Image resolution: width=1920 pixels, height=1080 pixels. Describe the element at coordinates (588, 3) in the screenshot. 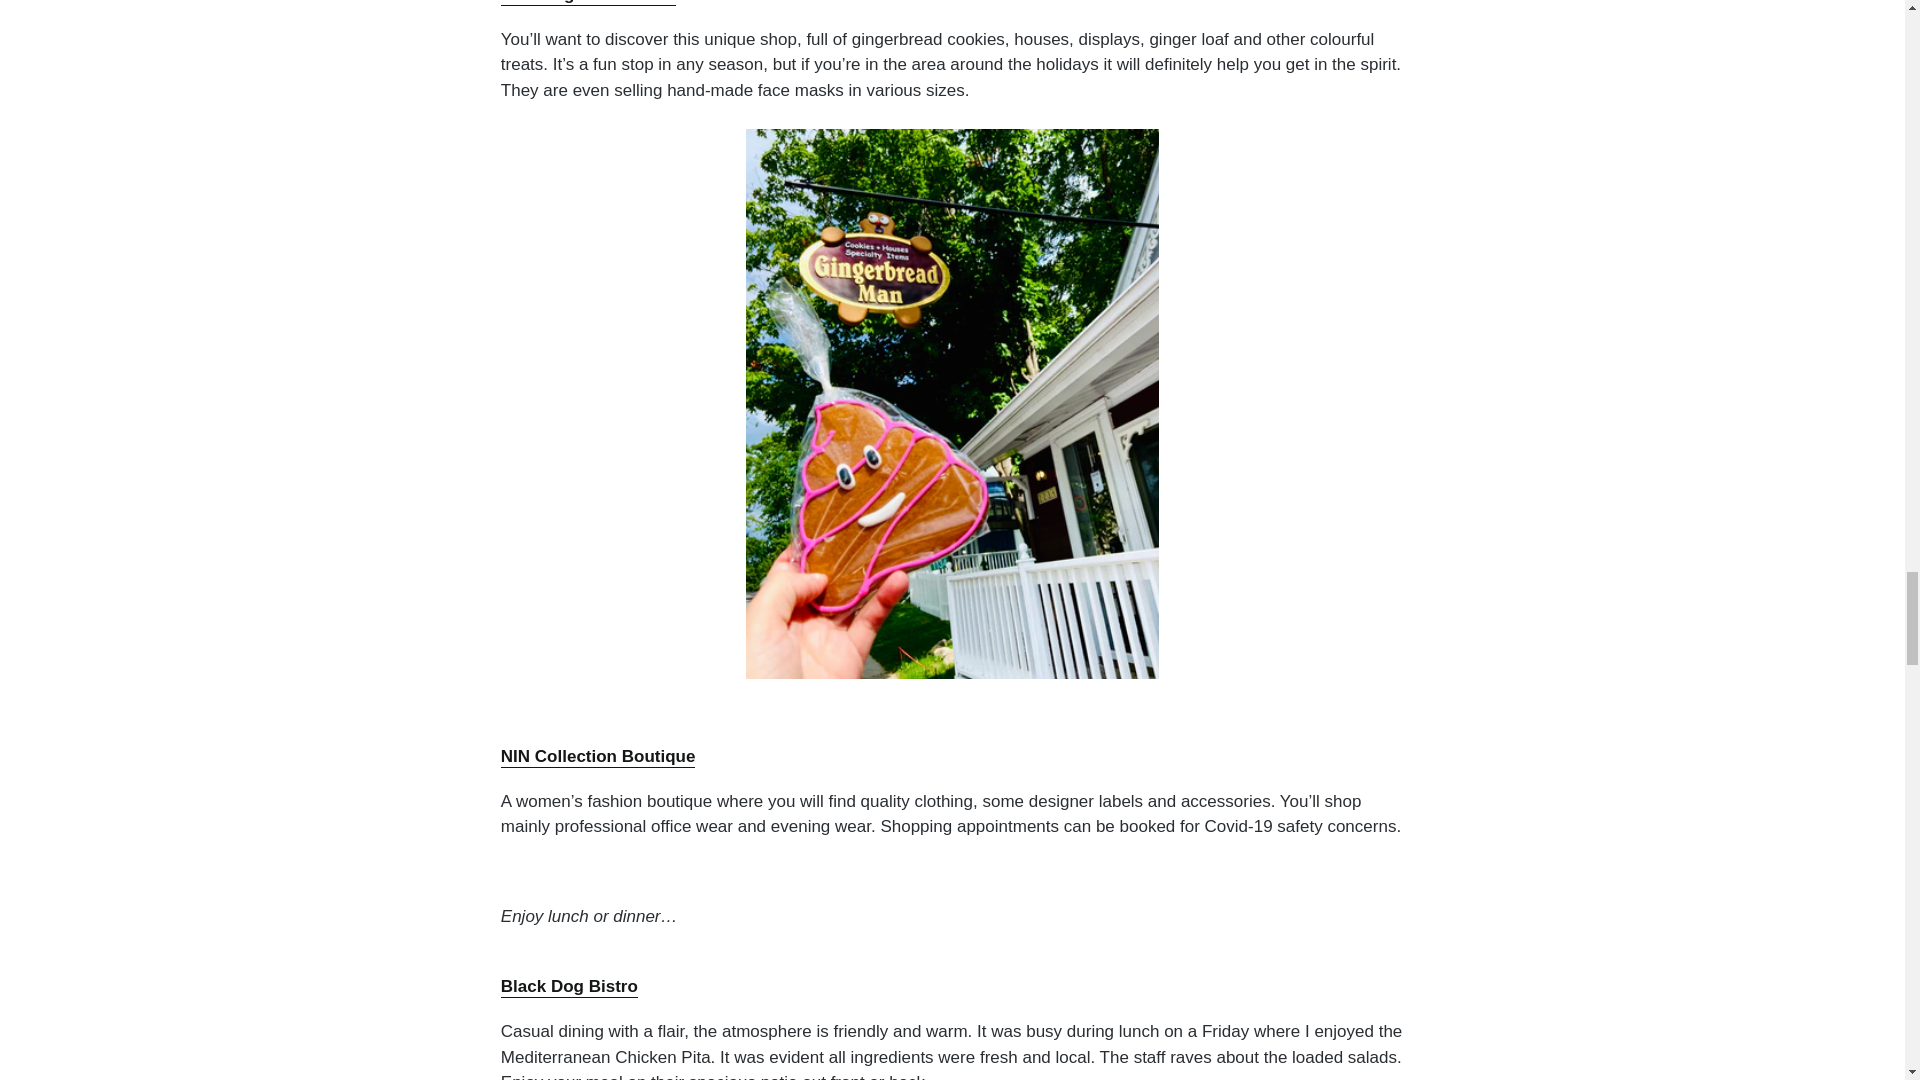

I see `The Gingerbread Man` at that location.